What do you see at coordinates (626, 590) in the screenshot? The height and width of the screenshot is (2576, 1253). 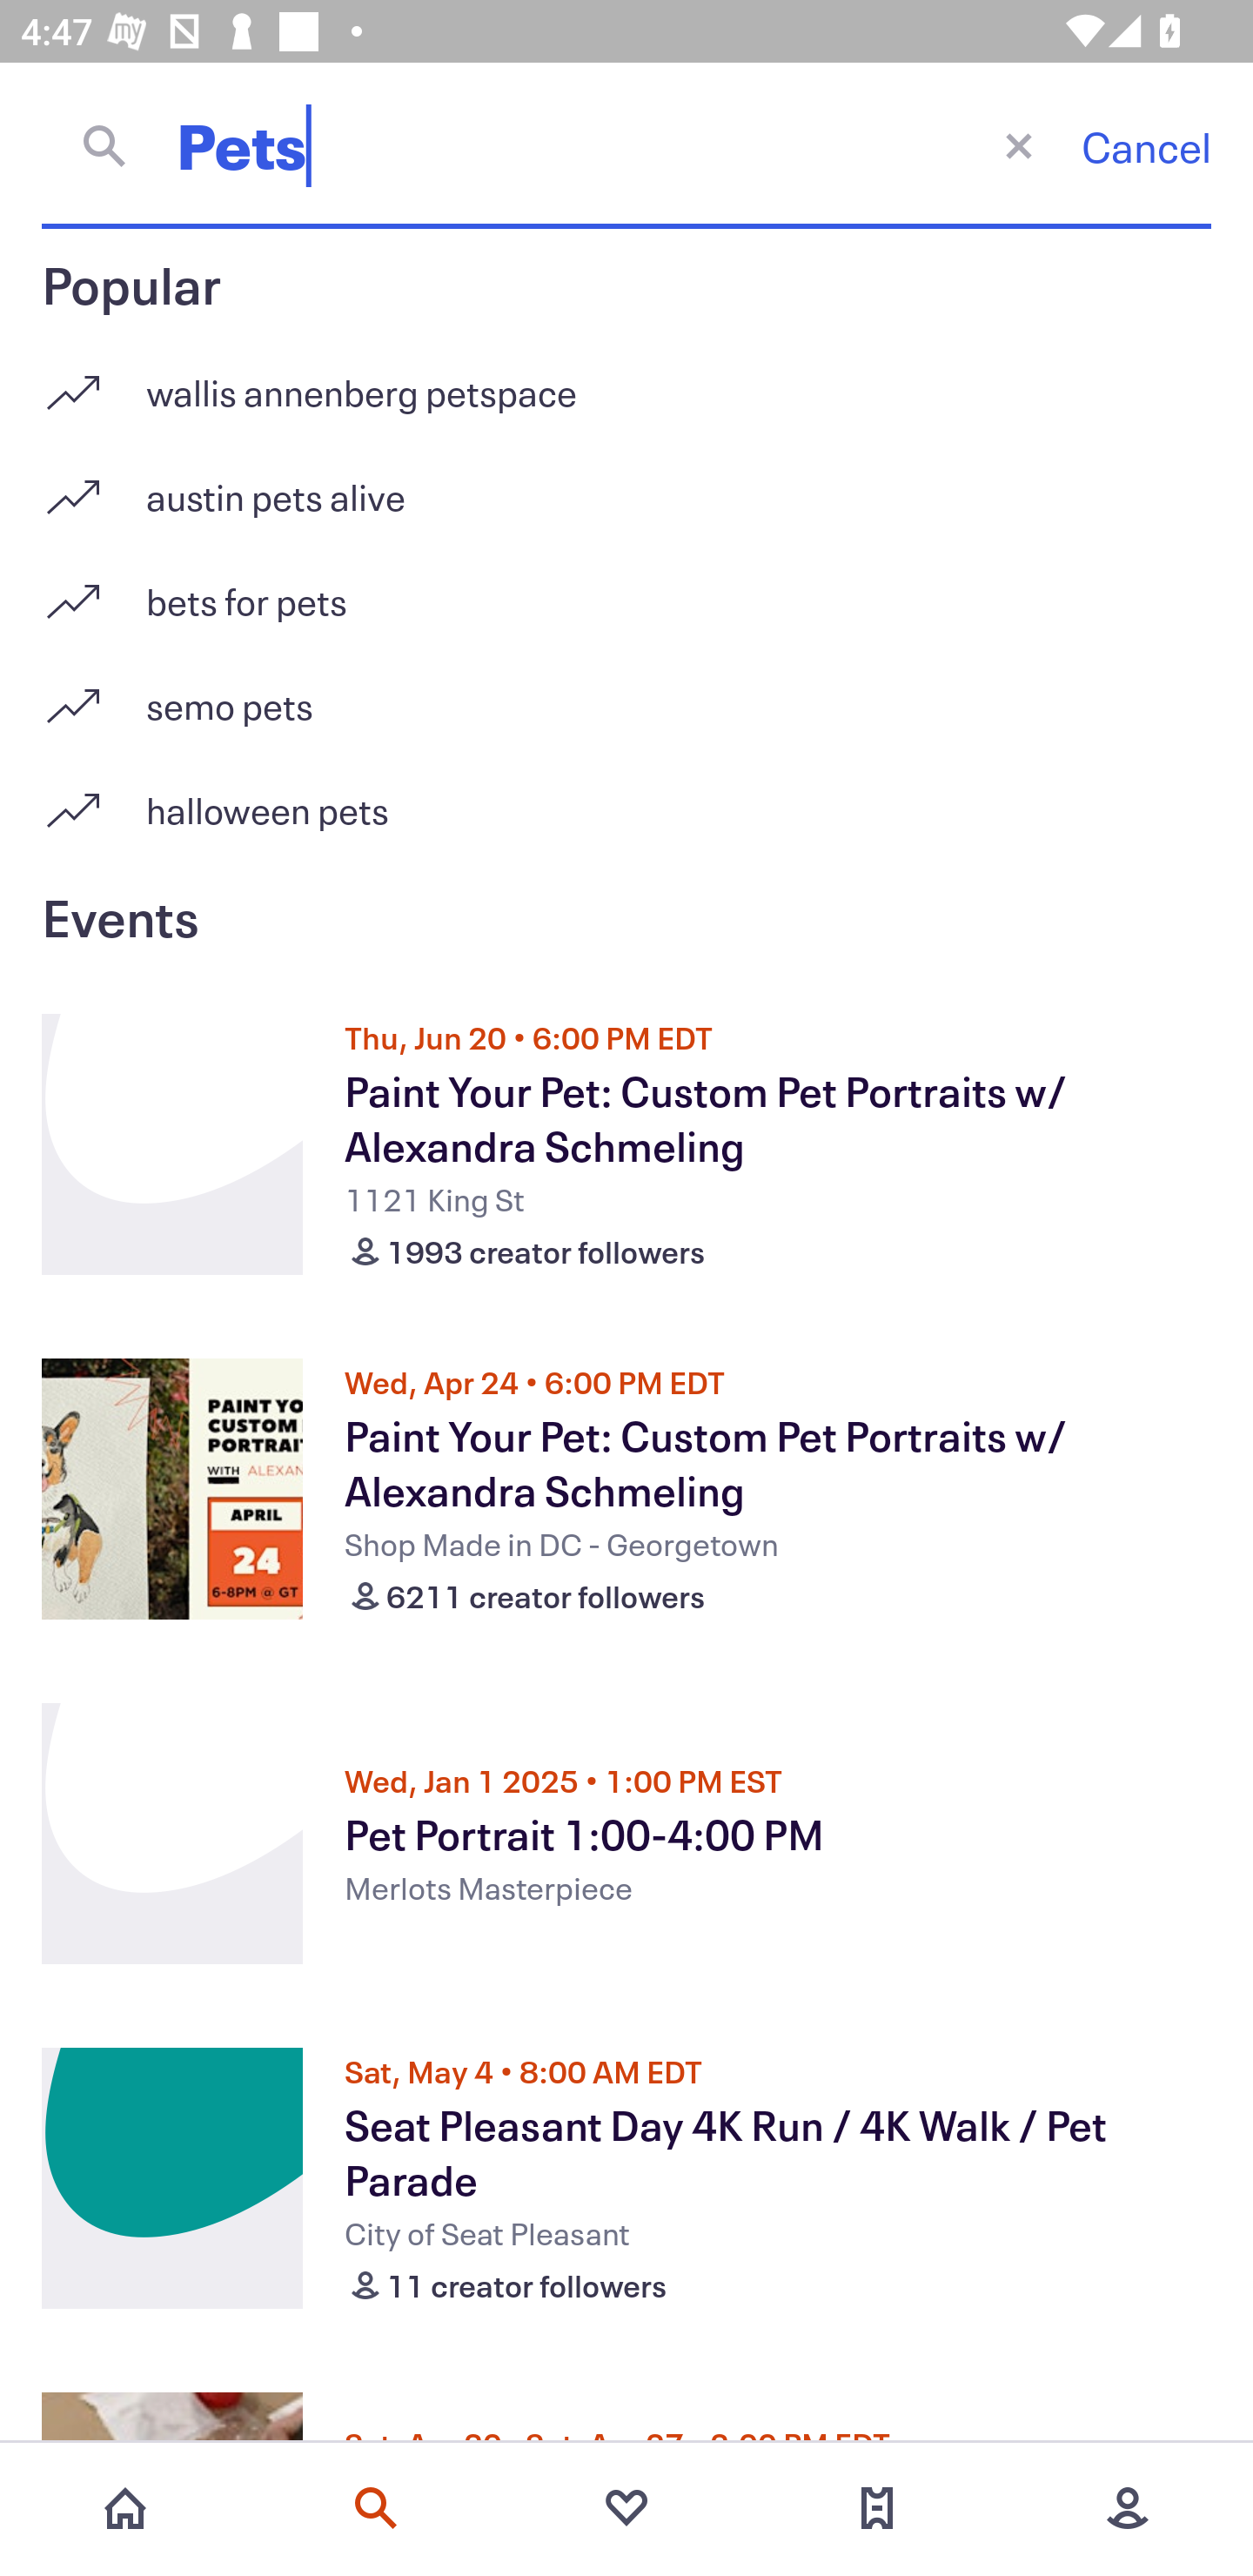 I see `bets for pets` at bounding box center [626, 590].